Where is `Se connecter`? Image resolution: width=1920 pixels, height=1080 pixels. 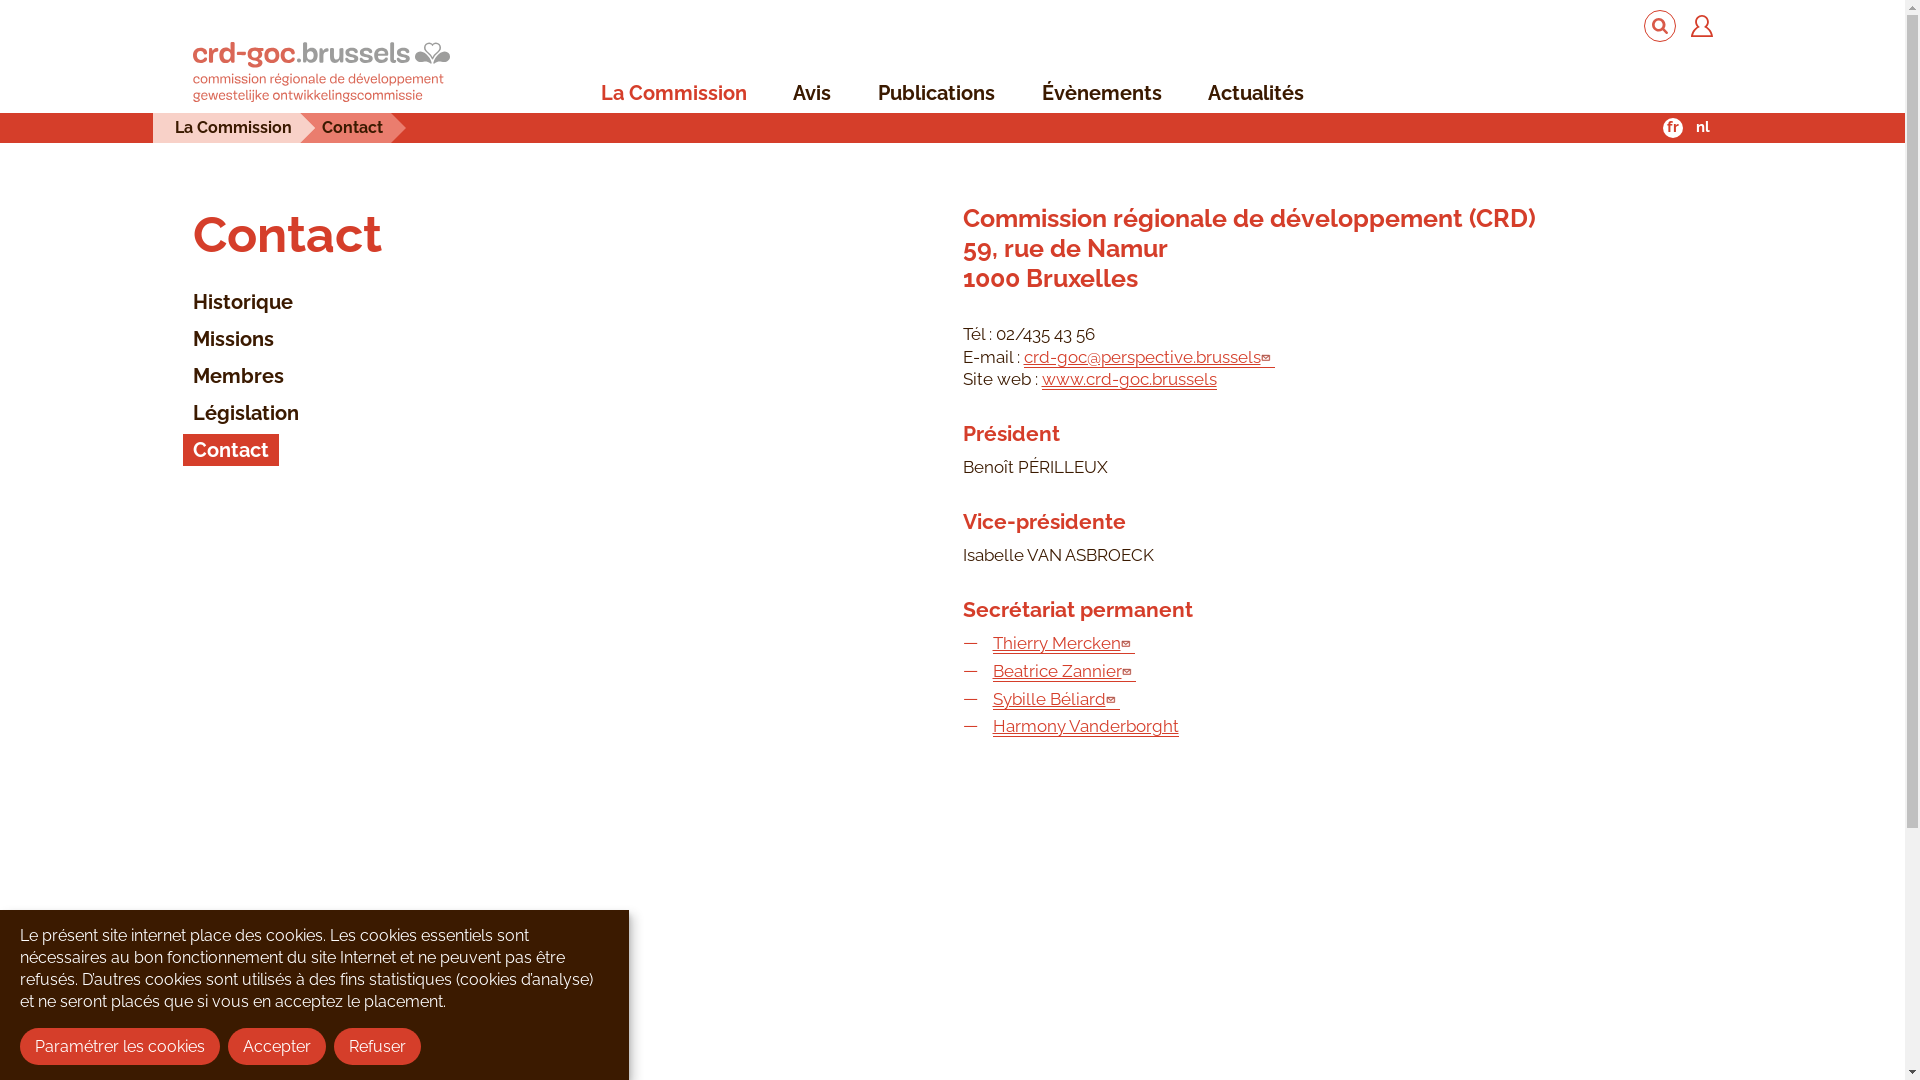
Se connecter is located at coordinates (1701, 26).